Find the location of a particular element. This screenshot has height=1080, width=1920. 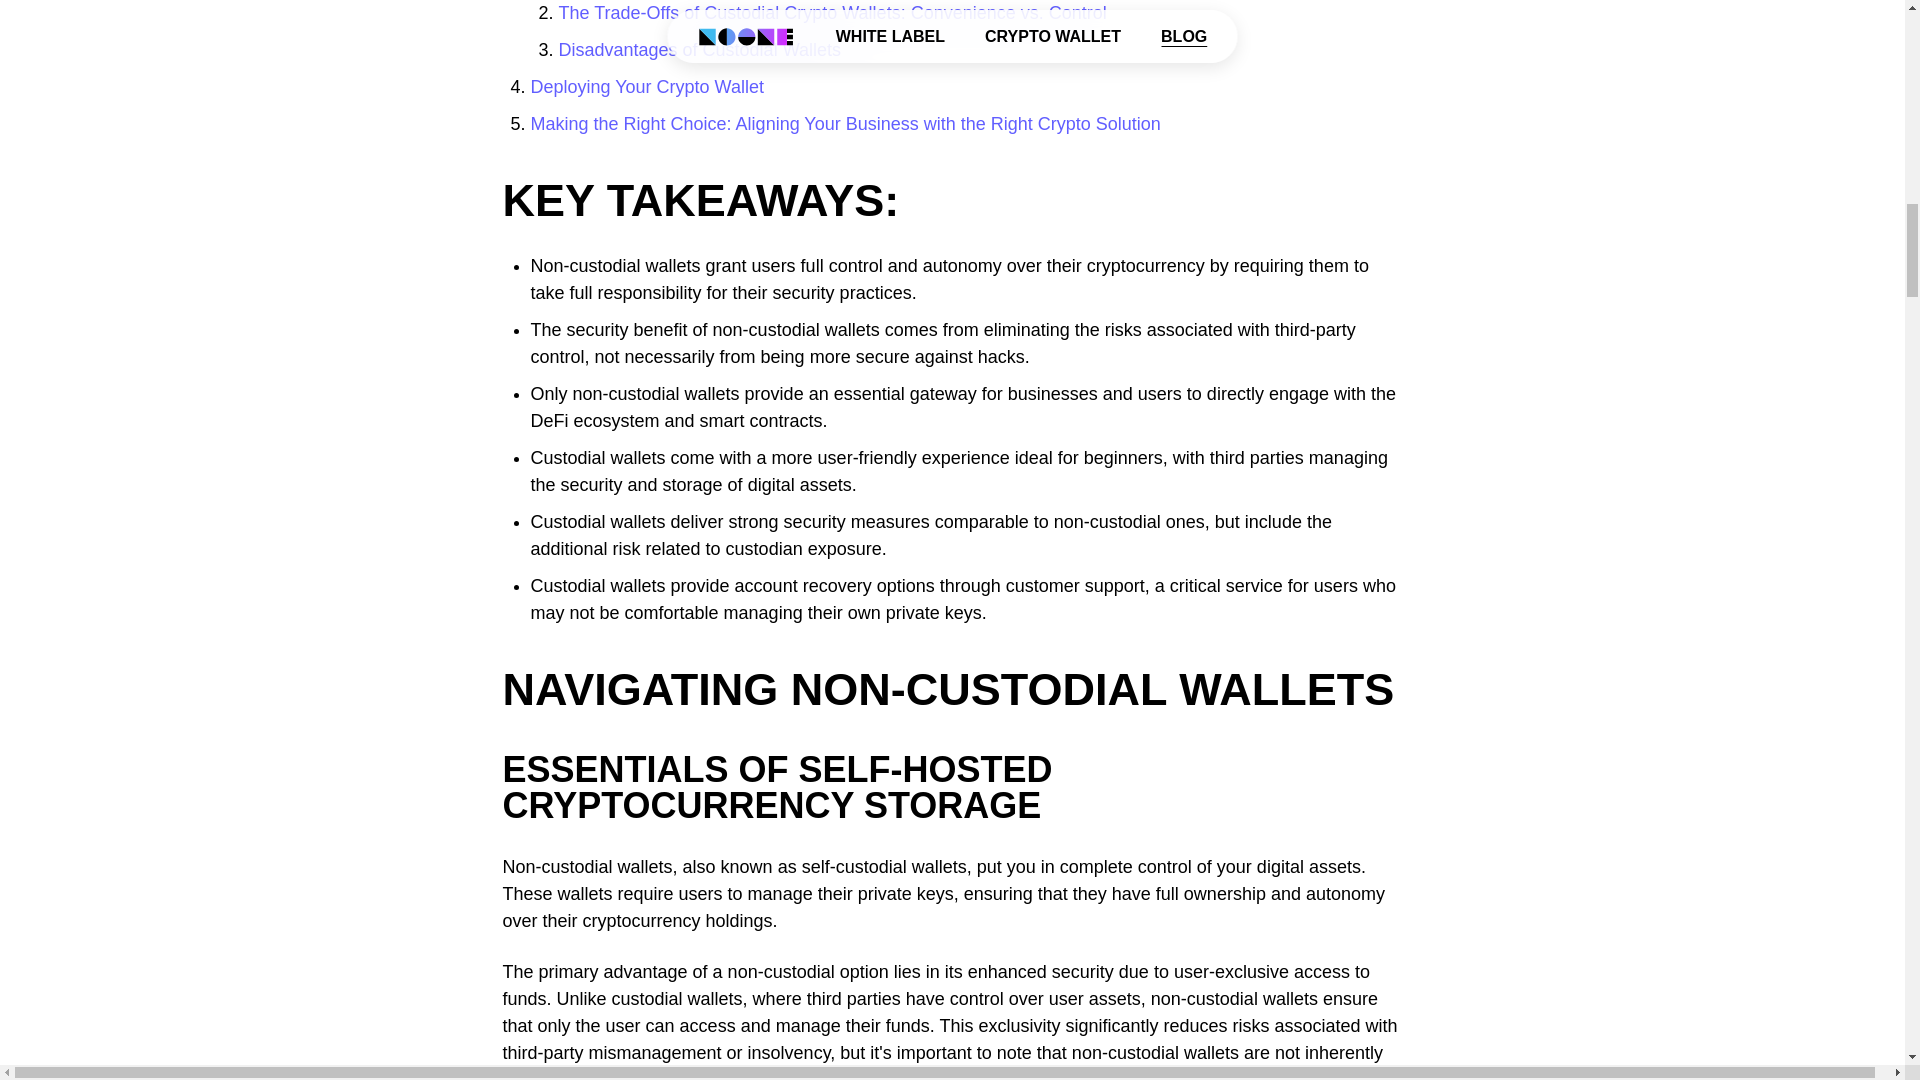

Deploying Your Crypto Wallet is located at coordinates (646, 86).